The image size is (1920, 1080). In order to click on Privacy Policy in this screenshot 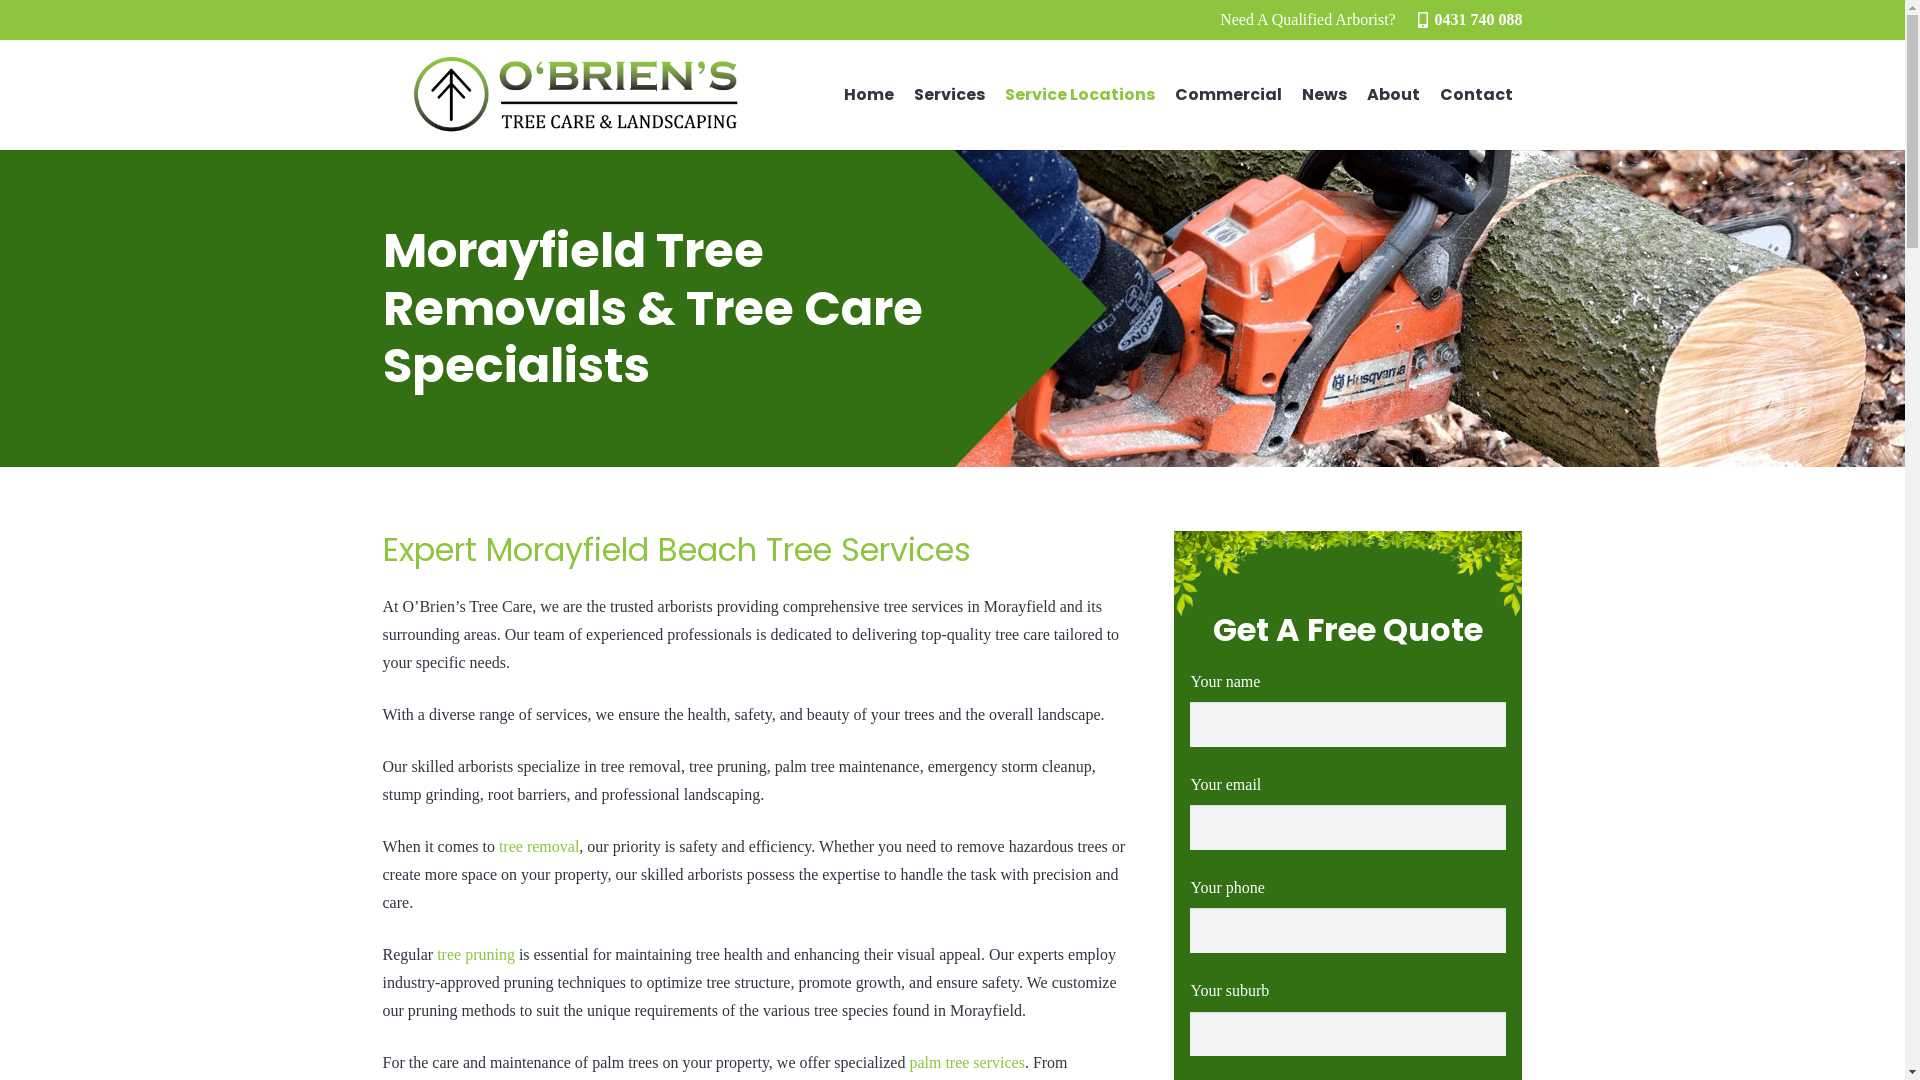, I will do `click(844, 1034)`.